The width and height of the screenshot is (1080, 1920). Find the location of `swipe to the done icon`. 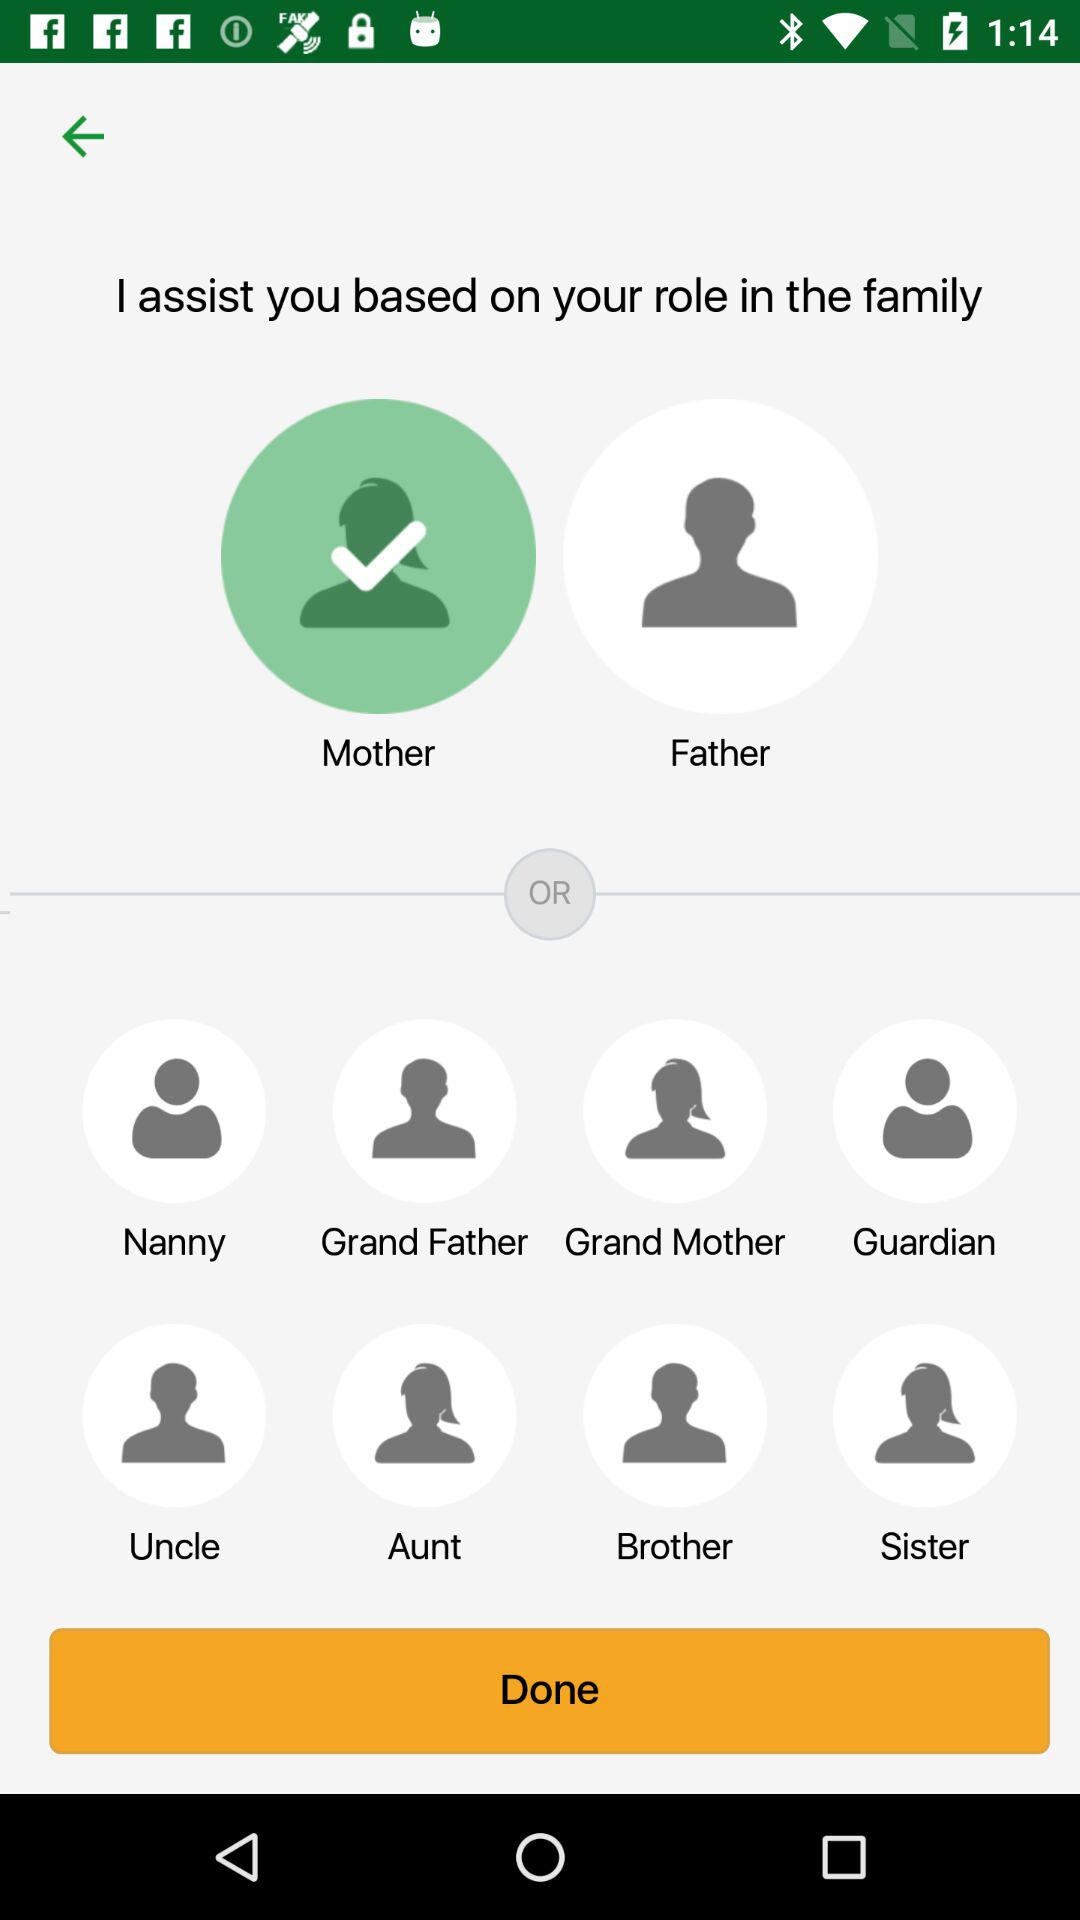

swipe to the done icon is located at coordinates (540, 1691).